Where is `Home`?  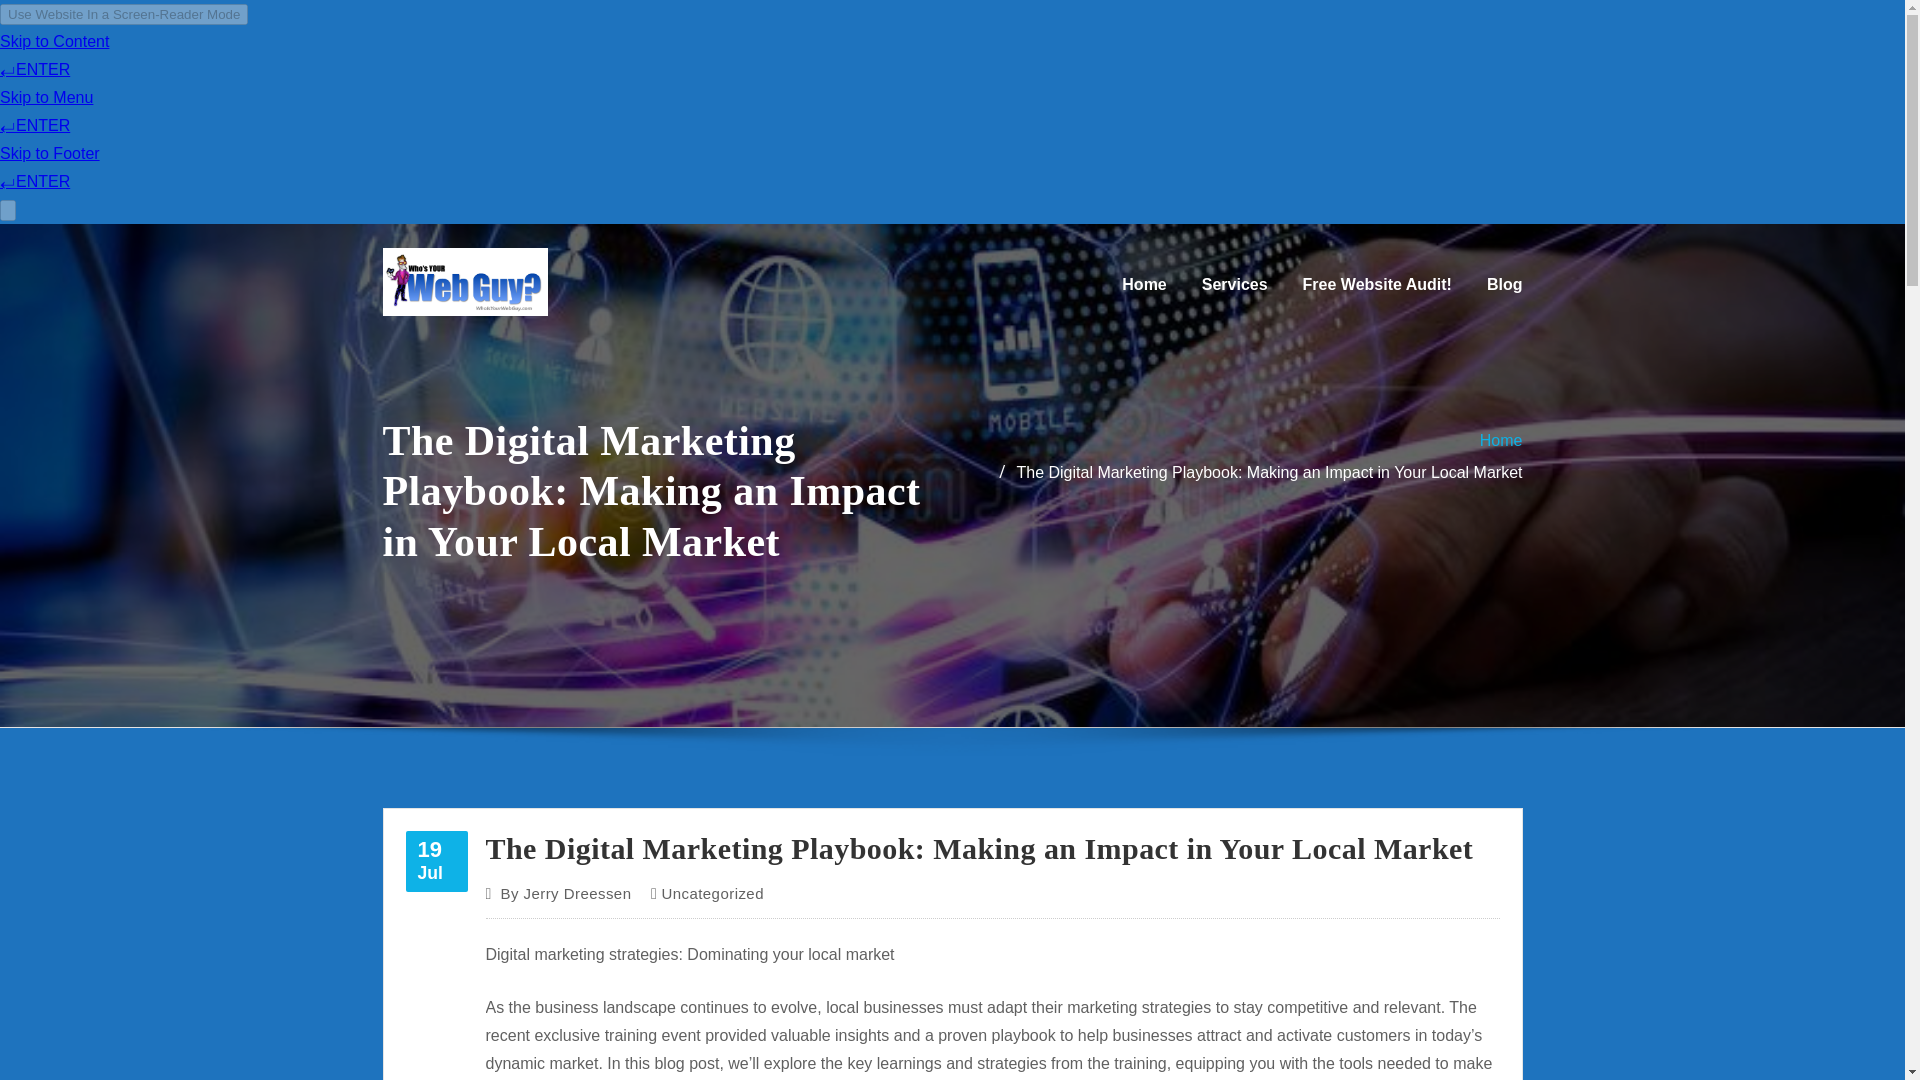 Home is located at coordinates (1143, 284).